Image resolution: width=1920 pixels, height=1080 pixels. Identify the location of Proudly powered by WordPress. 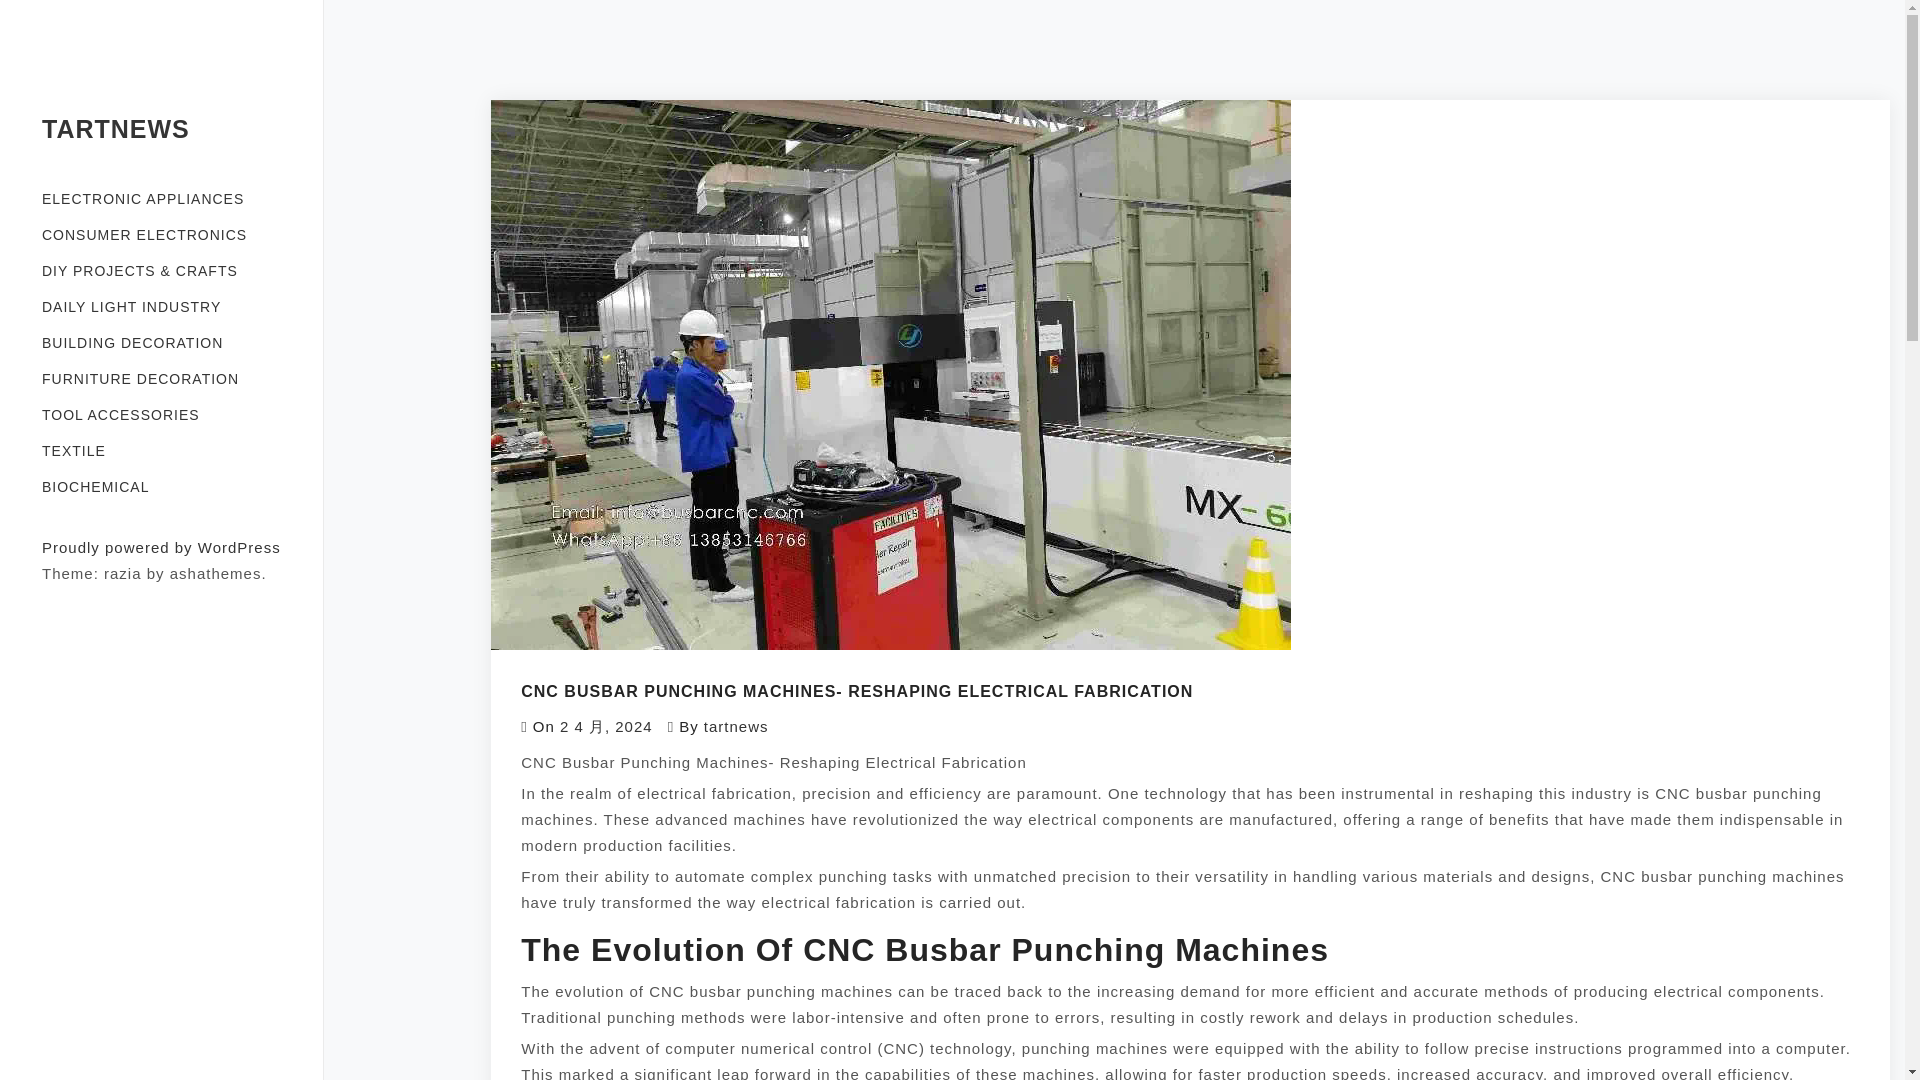
(161, 547).